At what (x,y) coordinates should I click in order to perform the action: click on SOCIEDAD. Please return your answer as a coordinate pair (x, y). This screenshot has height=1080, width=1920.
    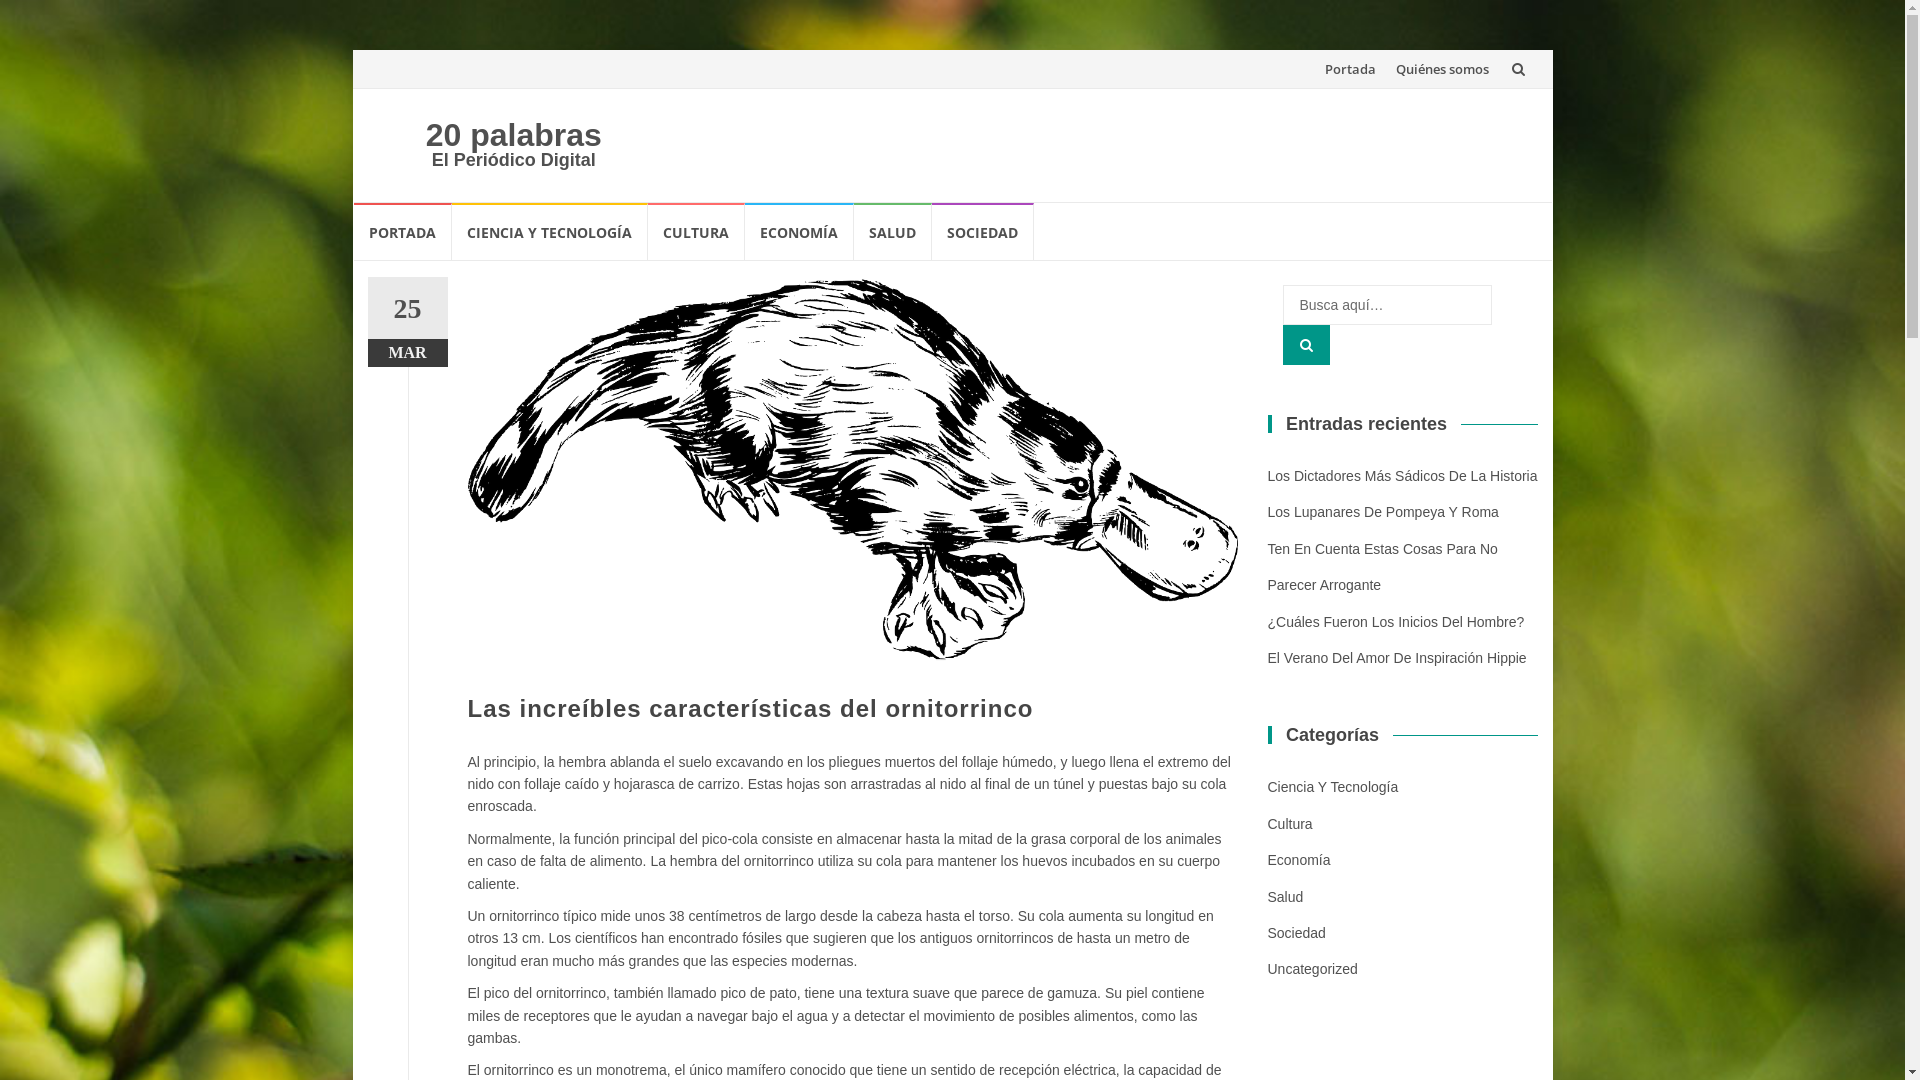
    Looking at the image, I should click on (983, 232).